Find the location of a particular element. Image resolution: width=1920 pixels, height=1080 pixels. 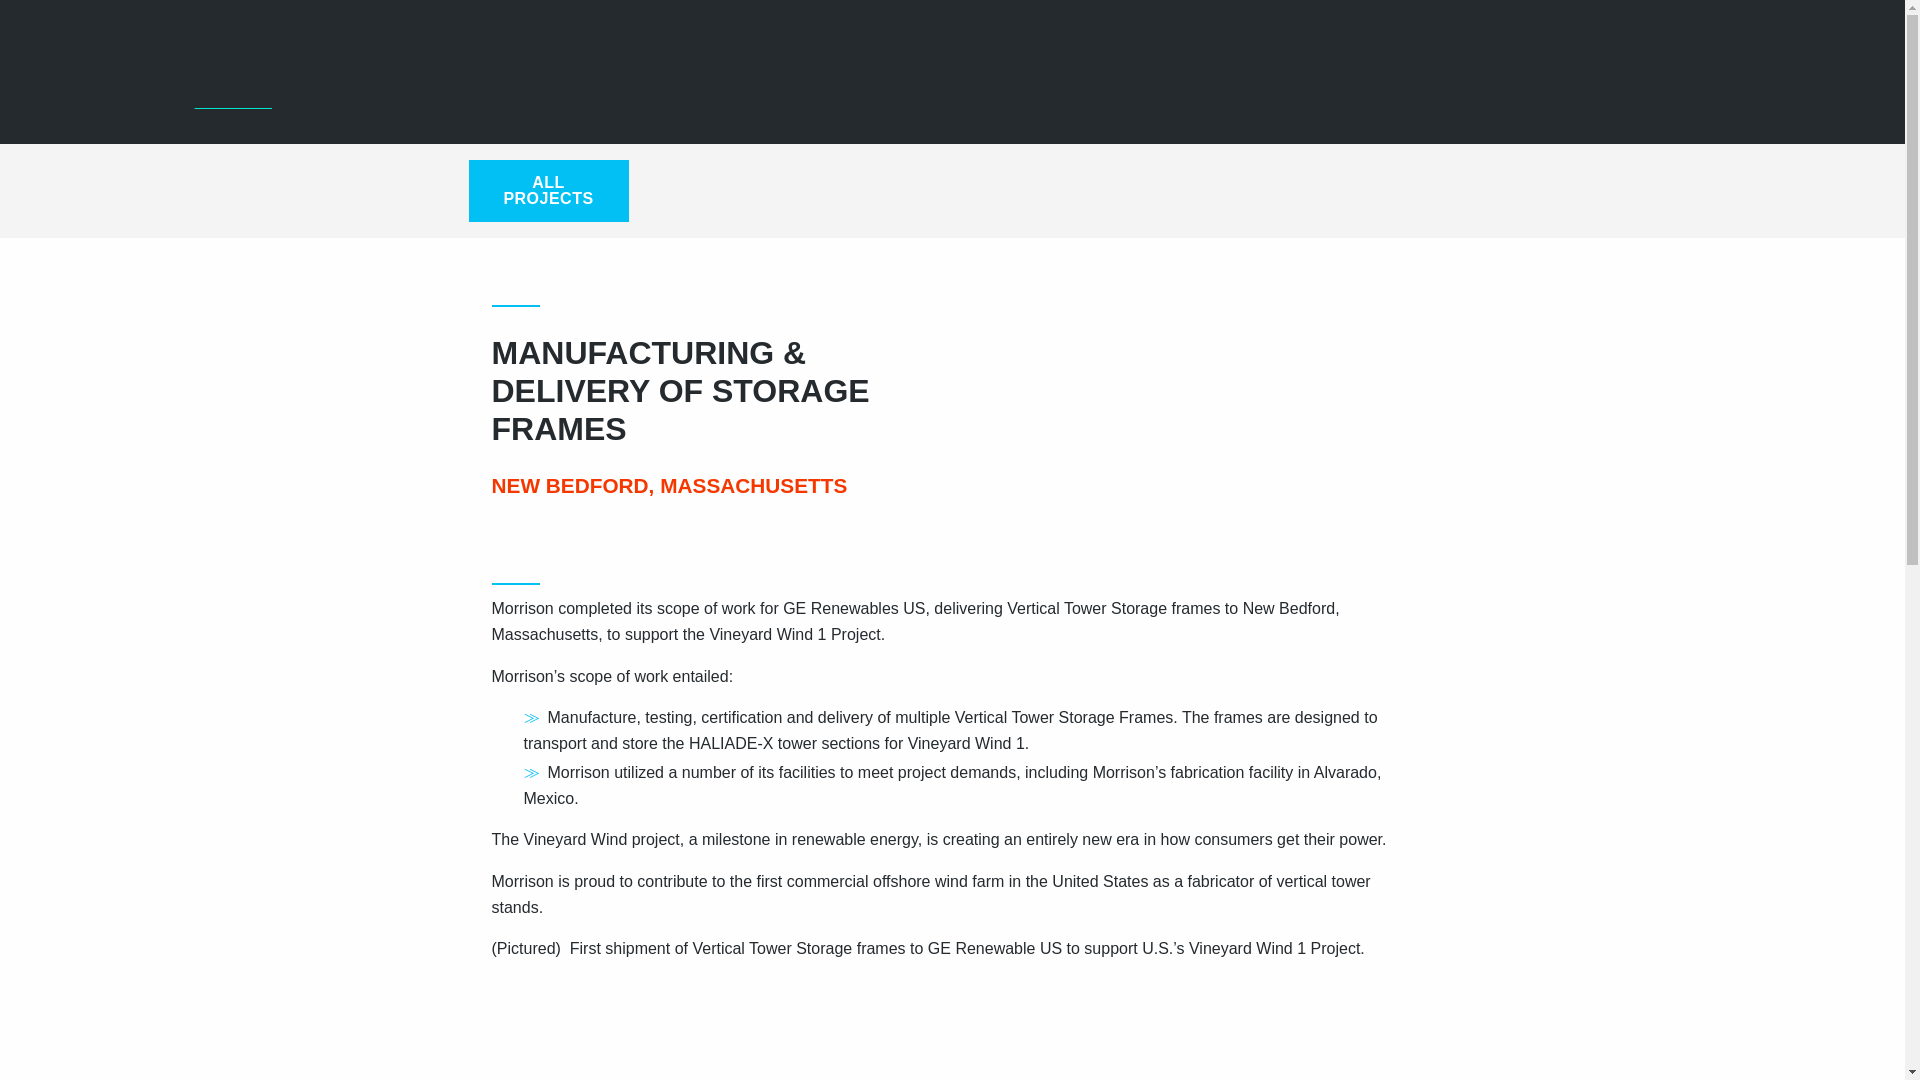

FACILITIES is located at coordinates (1590, 90).